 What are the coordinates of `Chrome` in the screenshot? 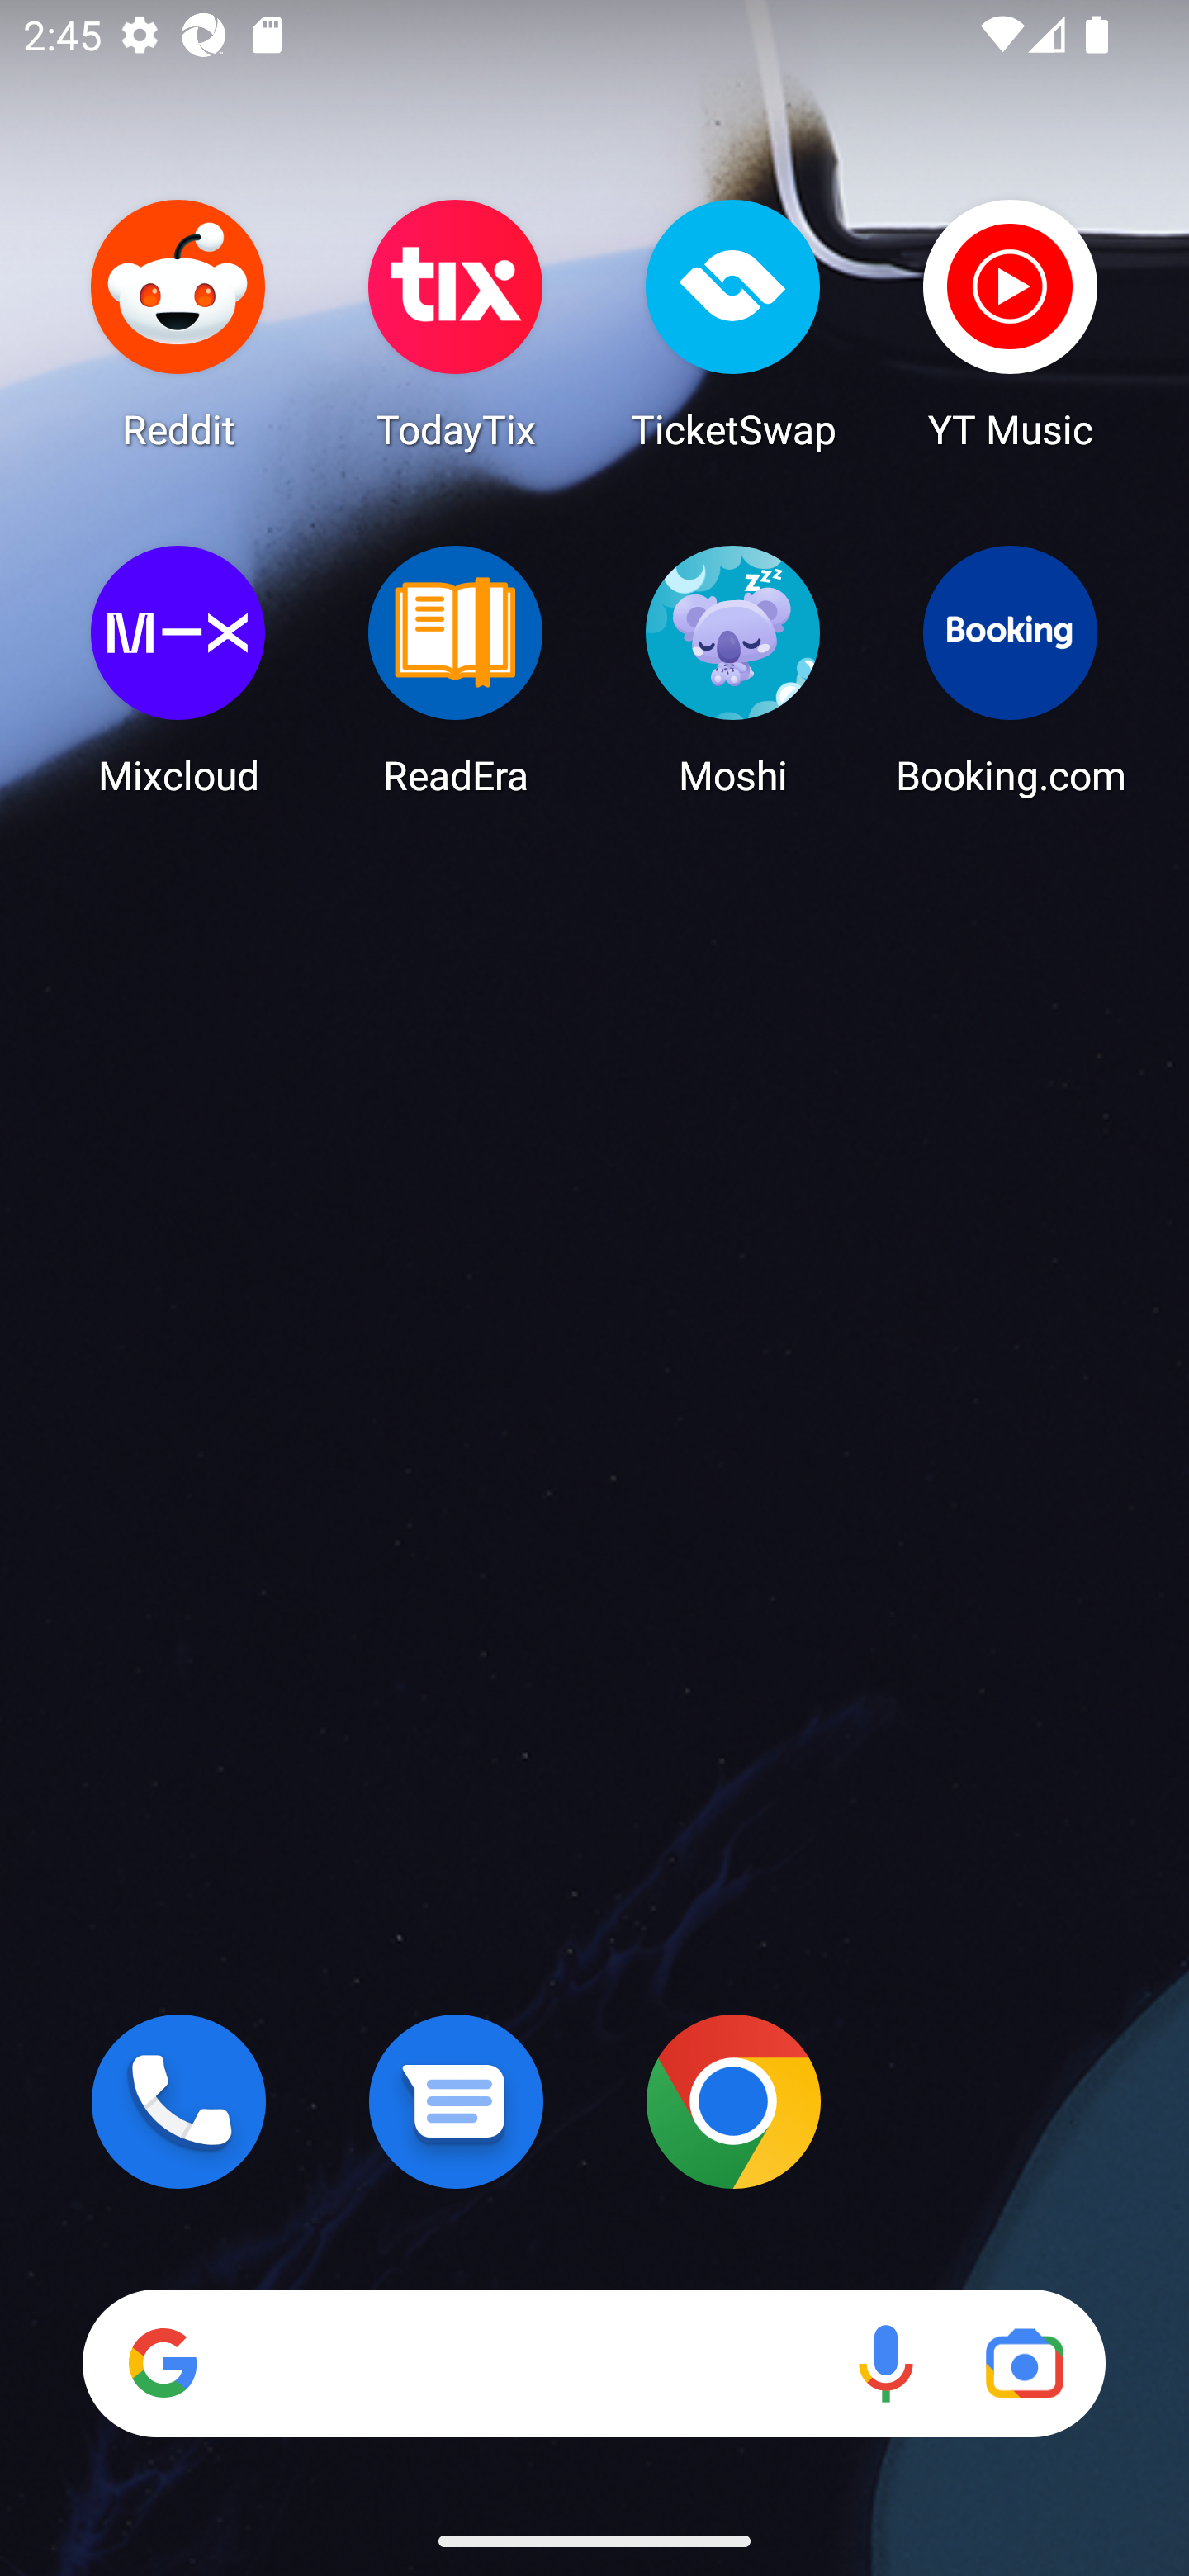 It's located at (733, 2101).